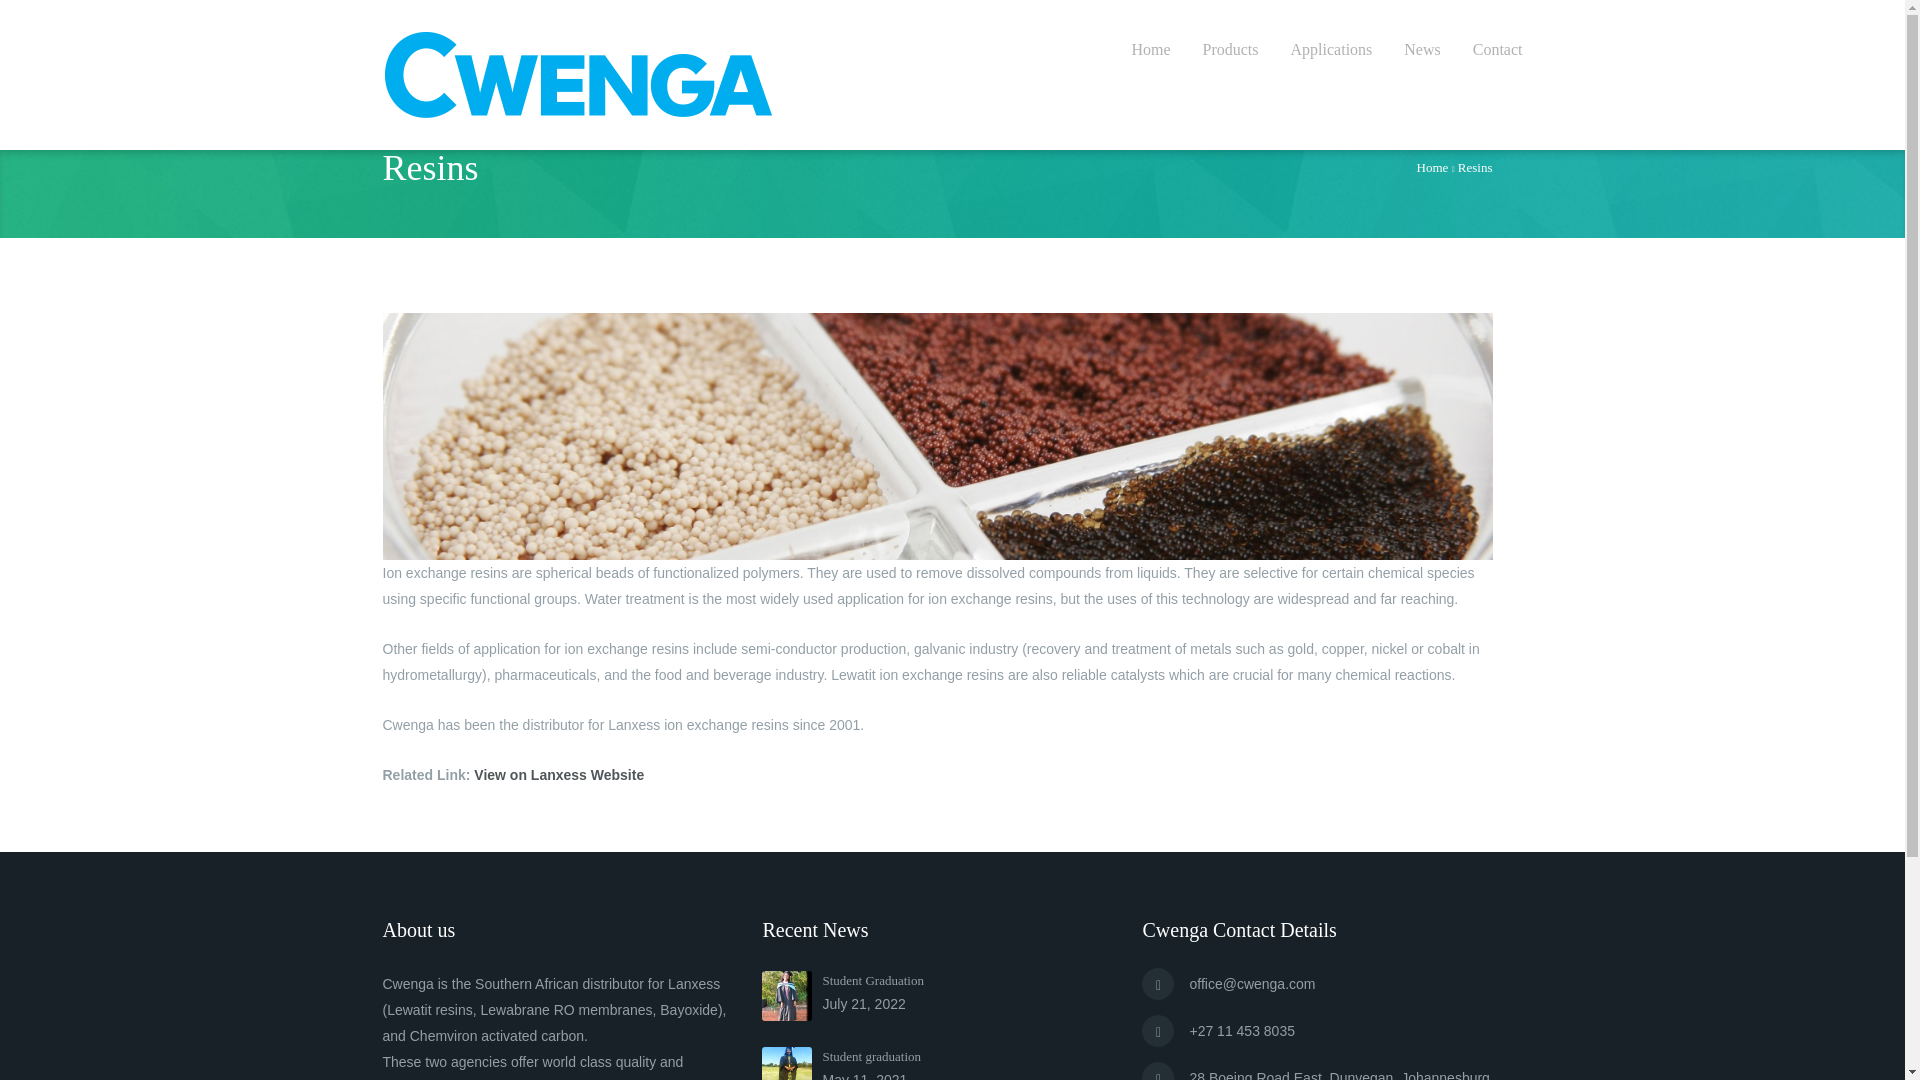  I want to click on Contact, so click(1497, 50).